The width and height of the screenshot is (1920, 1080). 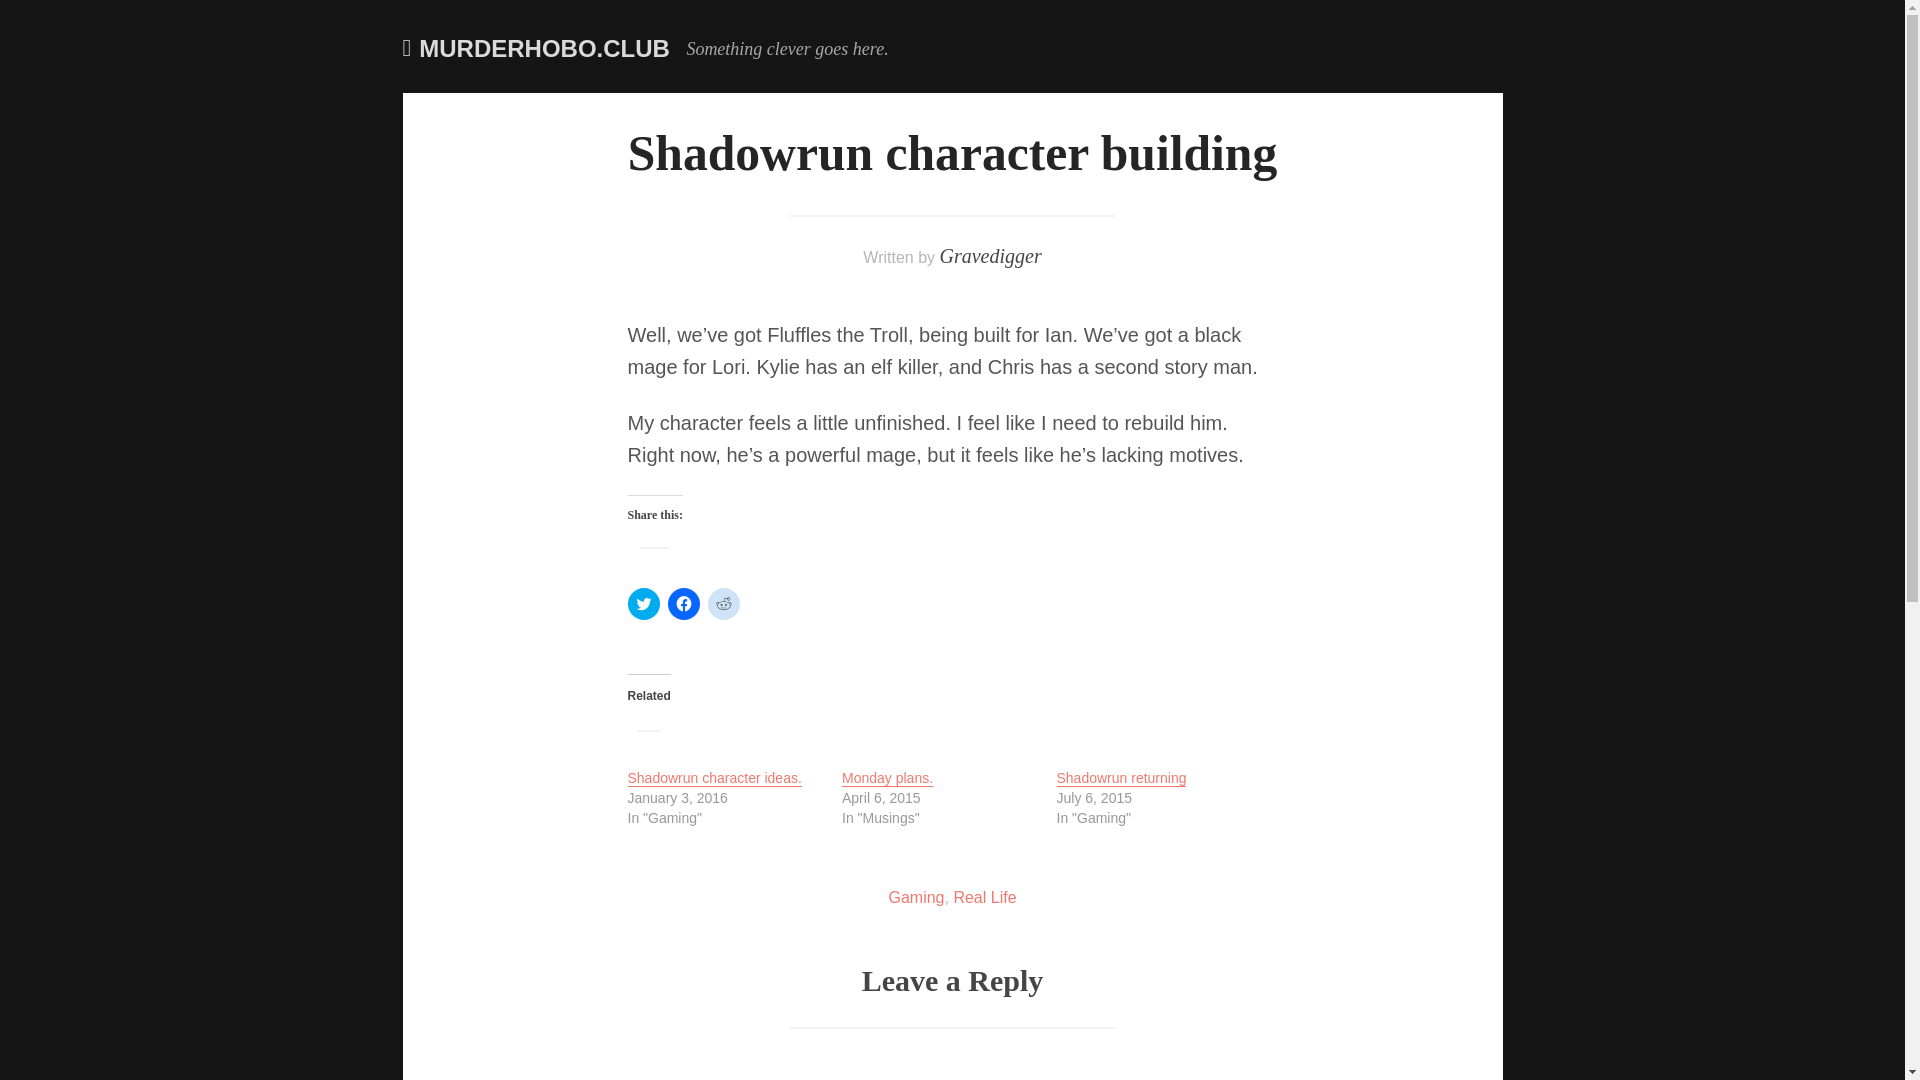 I want to click on Click to share on Facebook, so click(x=684, y=603).